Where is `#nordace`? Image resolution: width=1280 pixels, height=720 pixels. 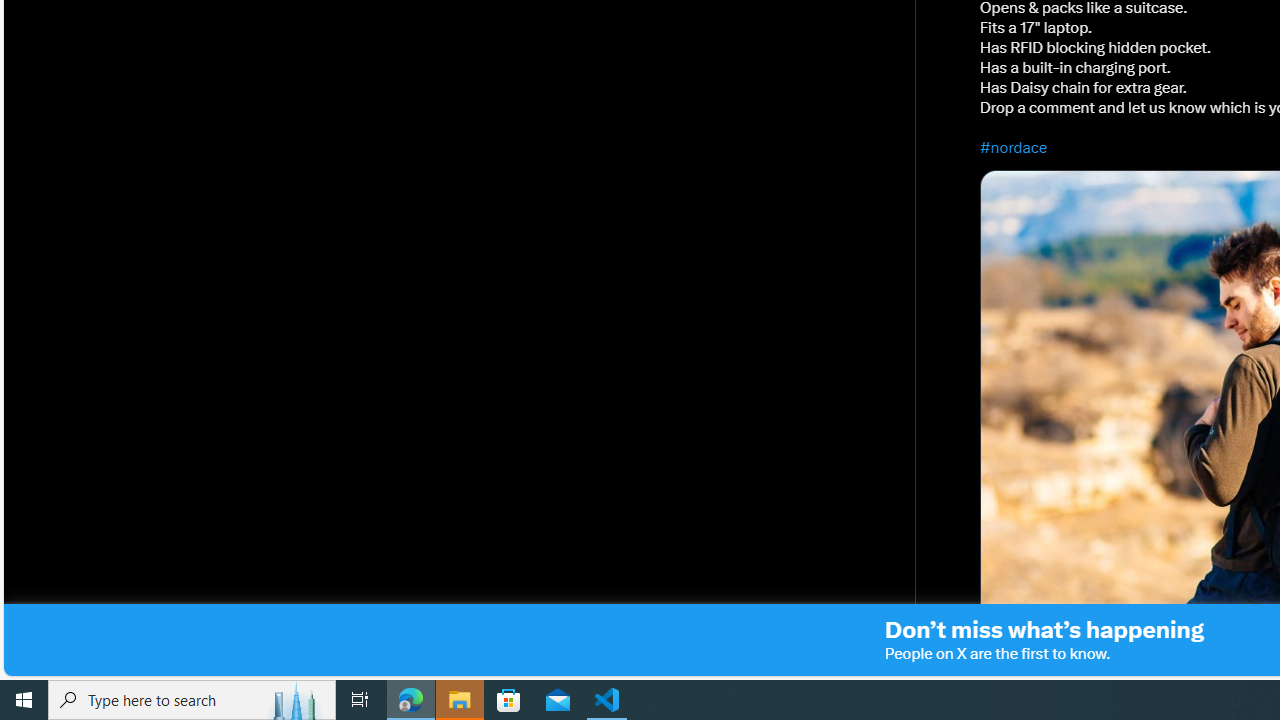 #nordace is located at coordinates (1014, 147).